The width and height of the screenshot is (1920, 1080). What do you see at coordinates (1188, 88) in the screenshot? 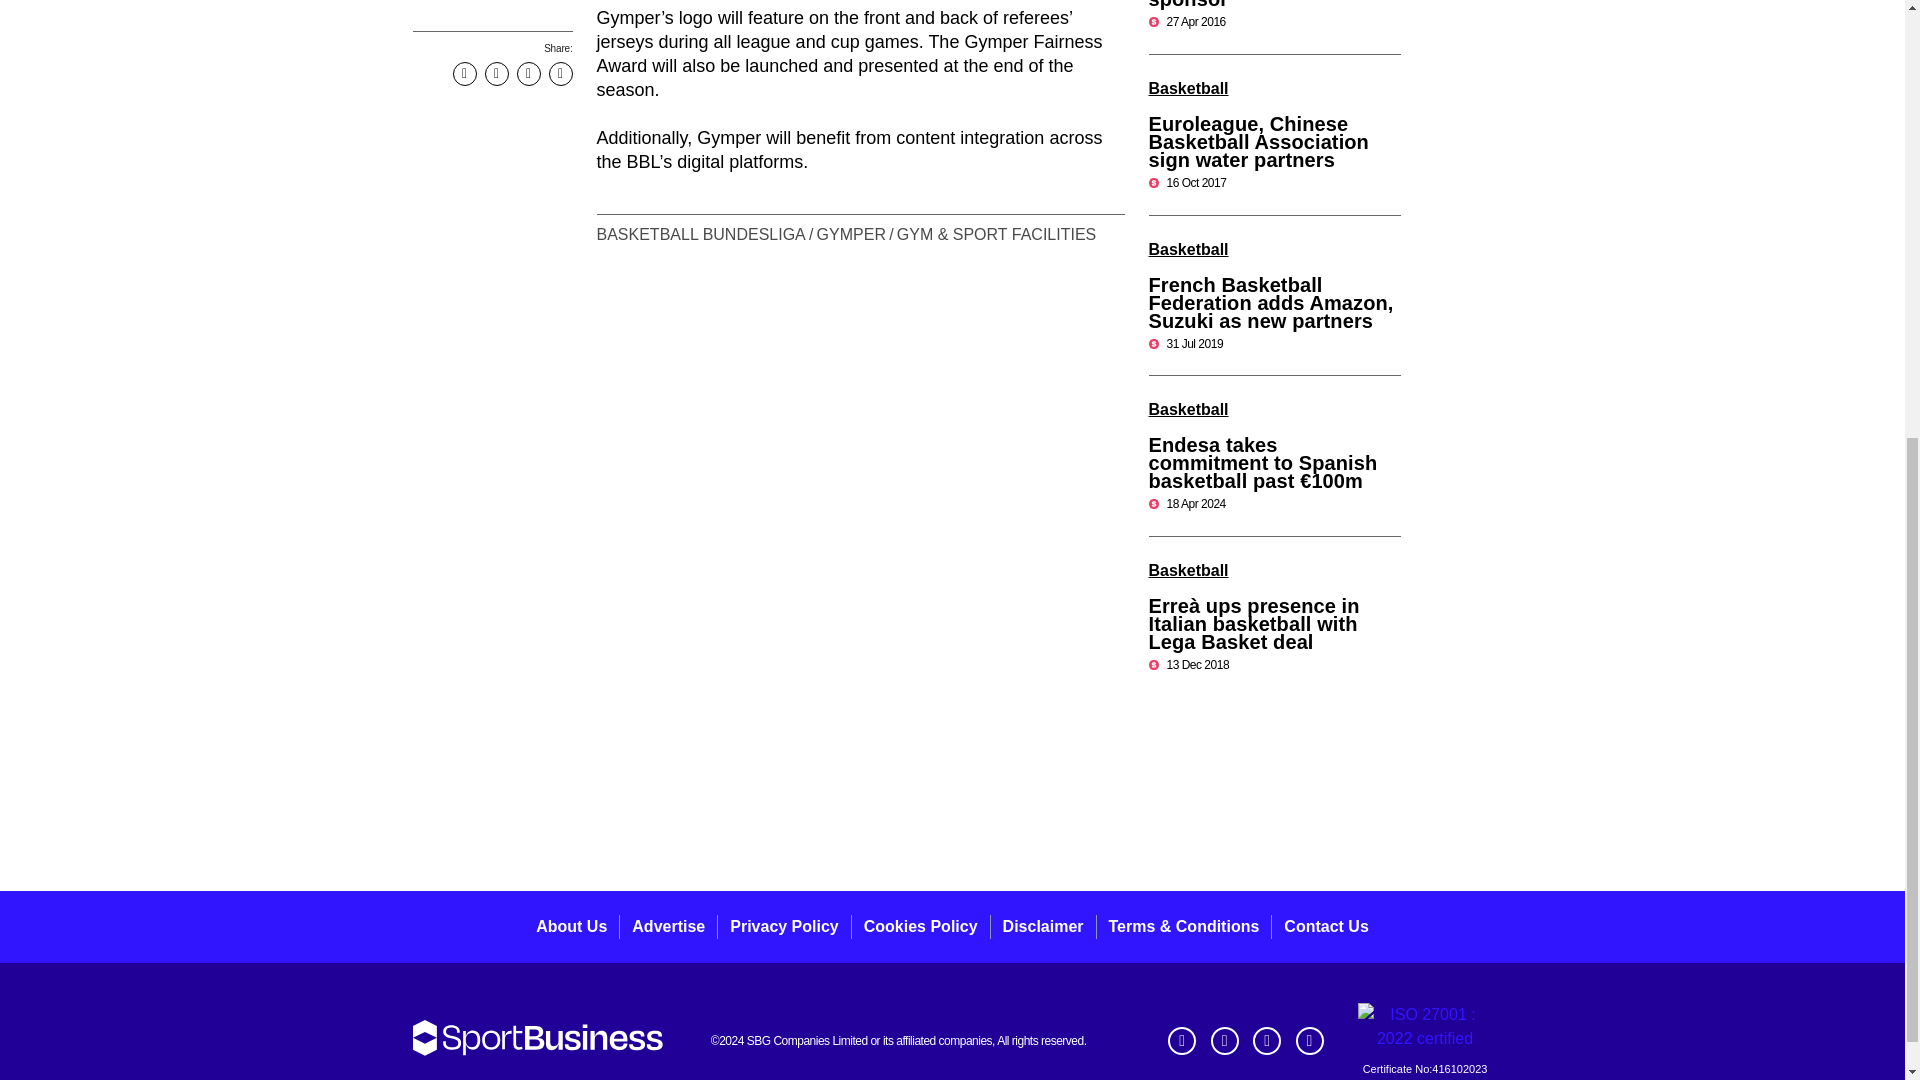
I see `Basketball` at bounding box center [1188, 88].